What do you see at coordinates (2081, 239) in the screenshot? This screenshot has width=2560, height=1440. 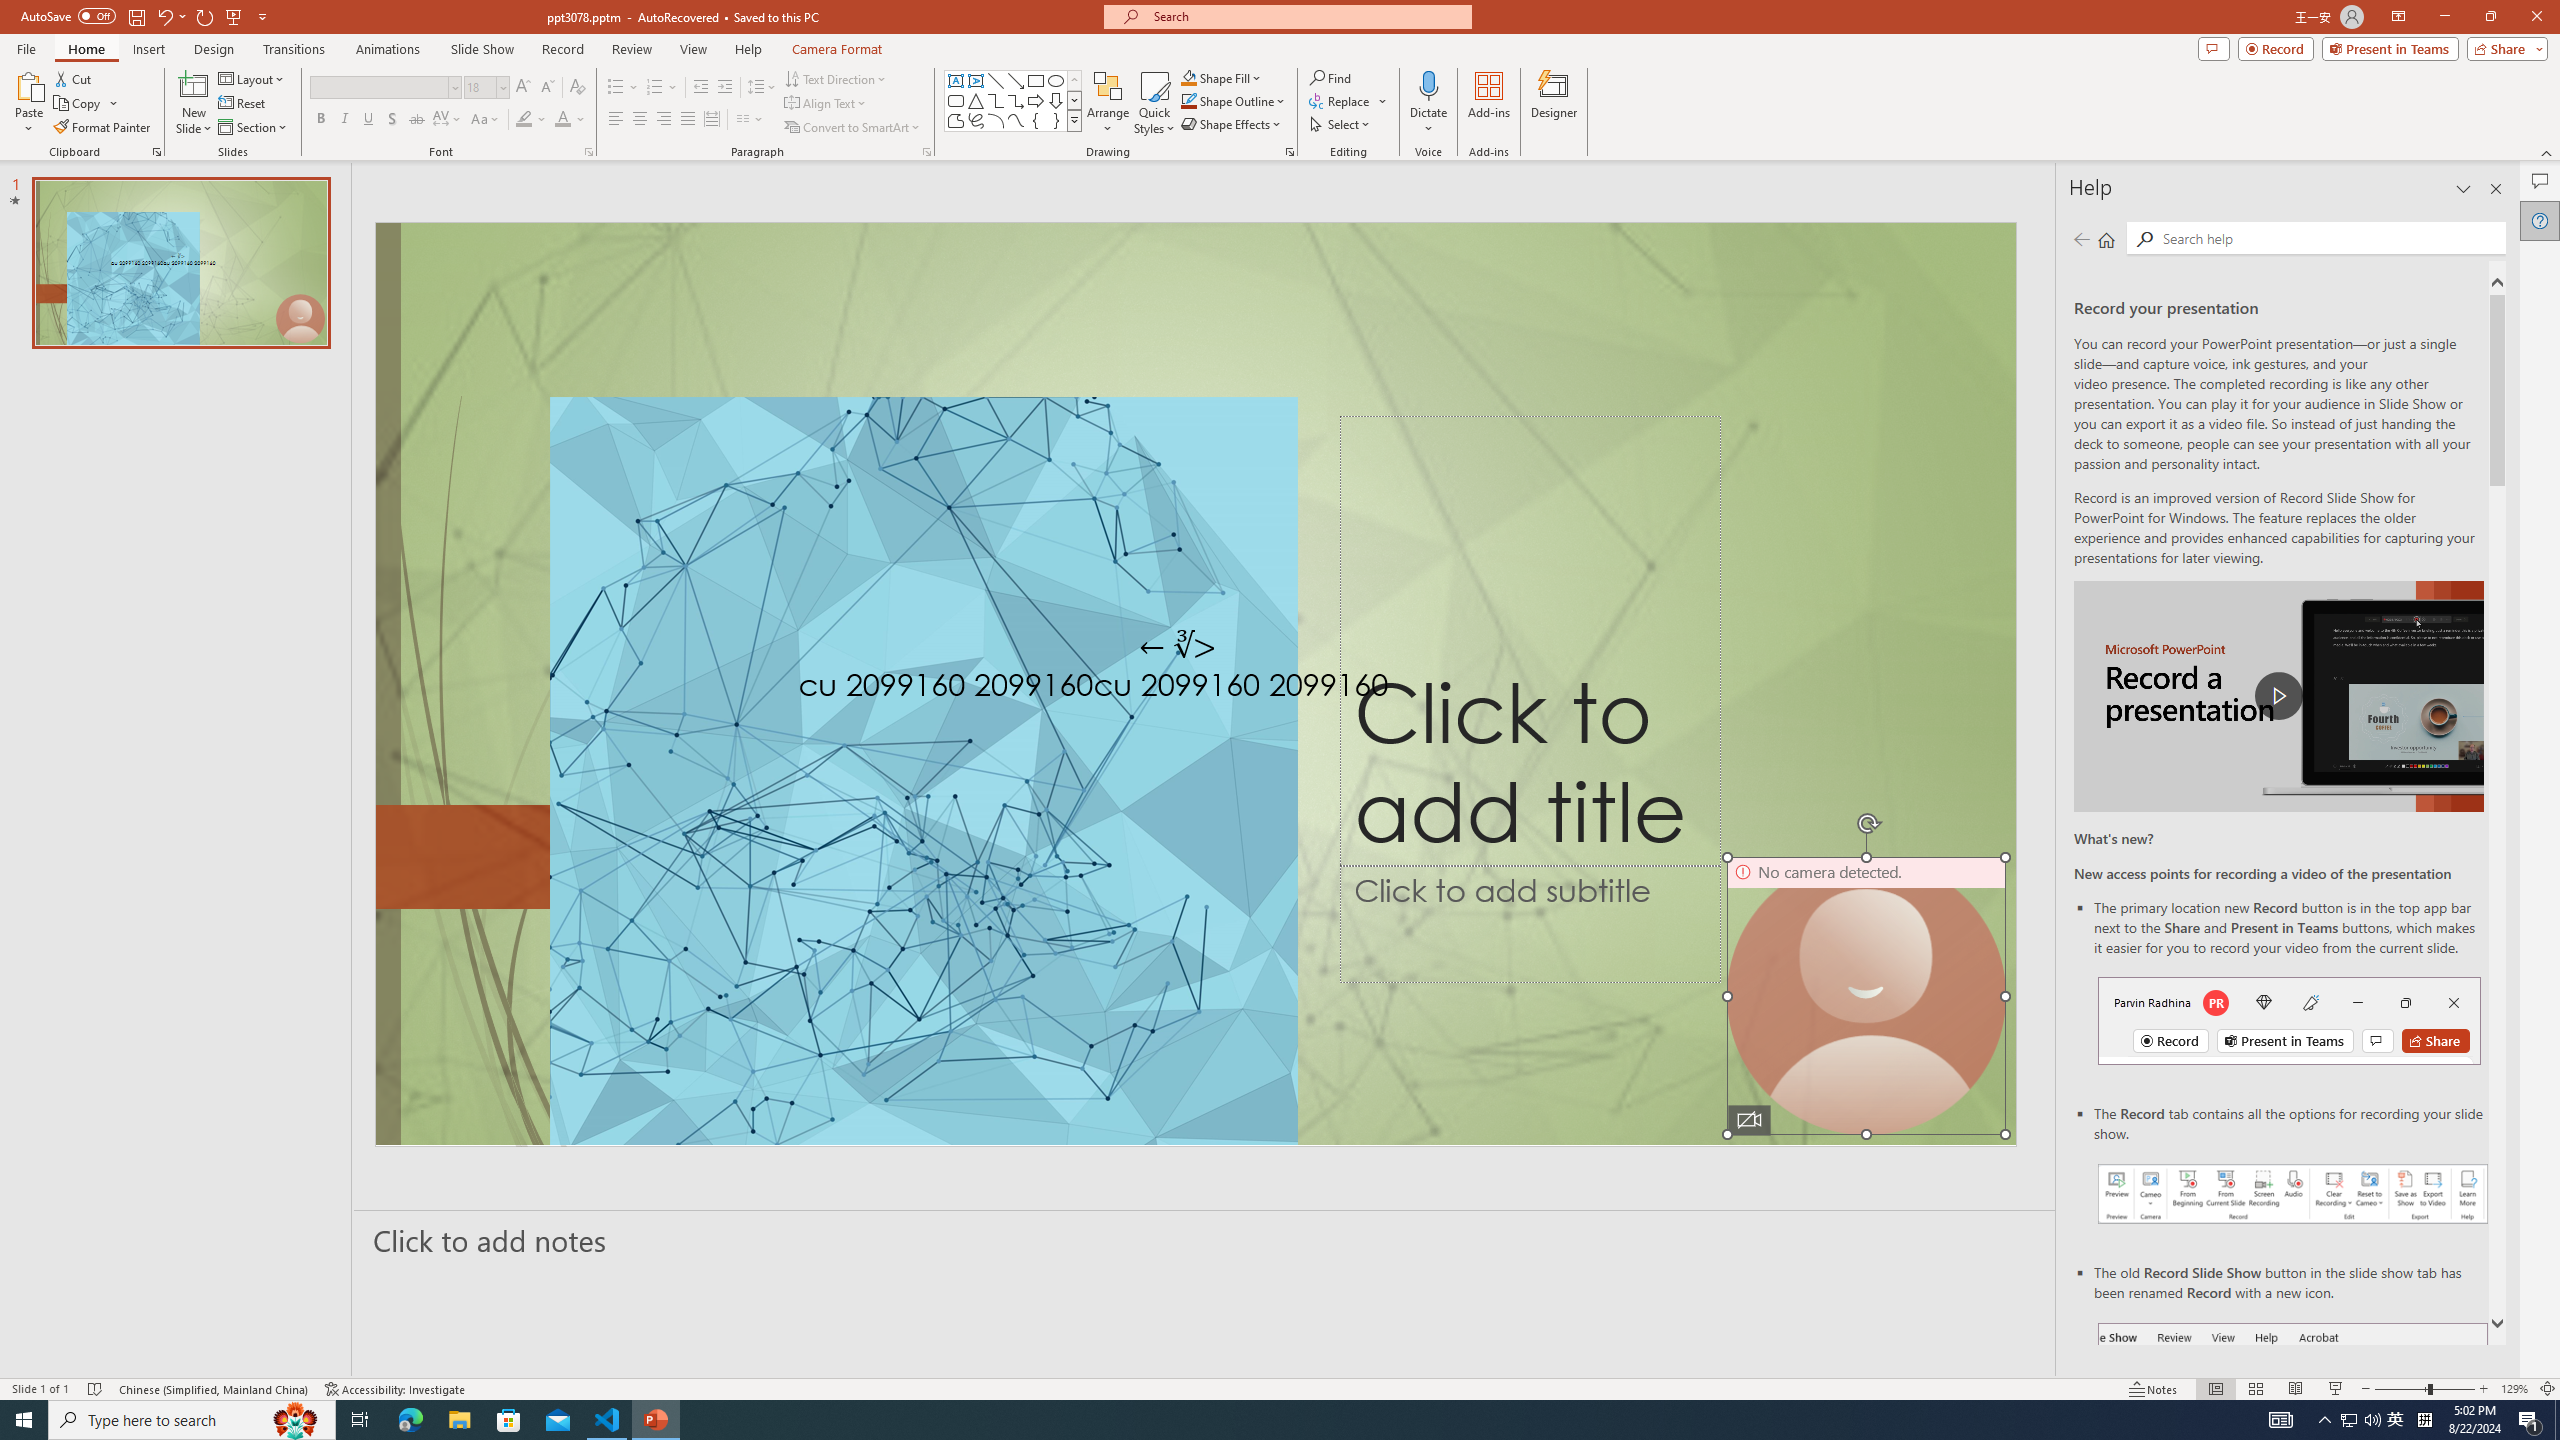 I see `Previous page` at bounding box center [2081, 239].